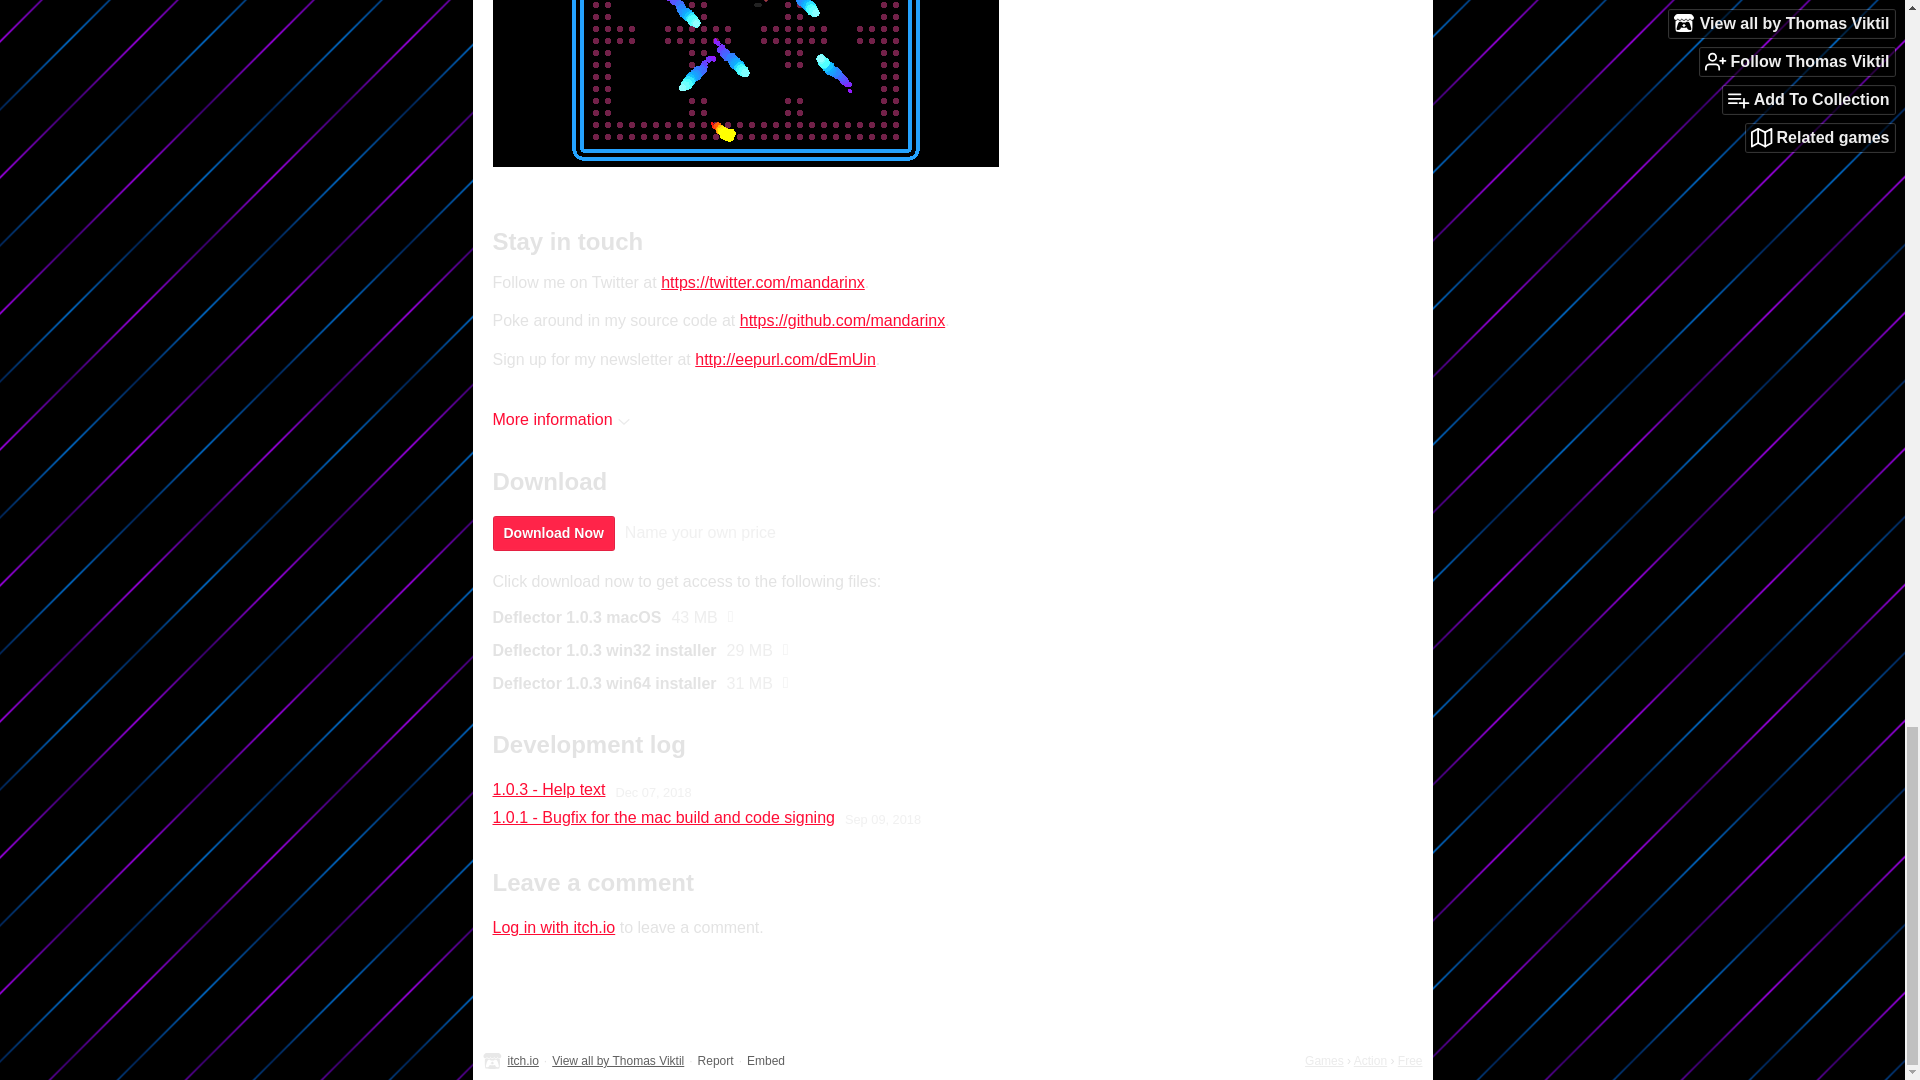  I want to click on Log in with itch.io, so click(552, 928).